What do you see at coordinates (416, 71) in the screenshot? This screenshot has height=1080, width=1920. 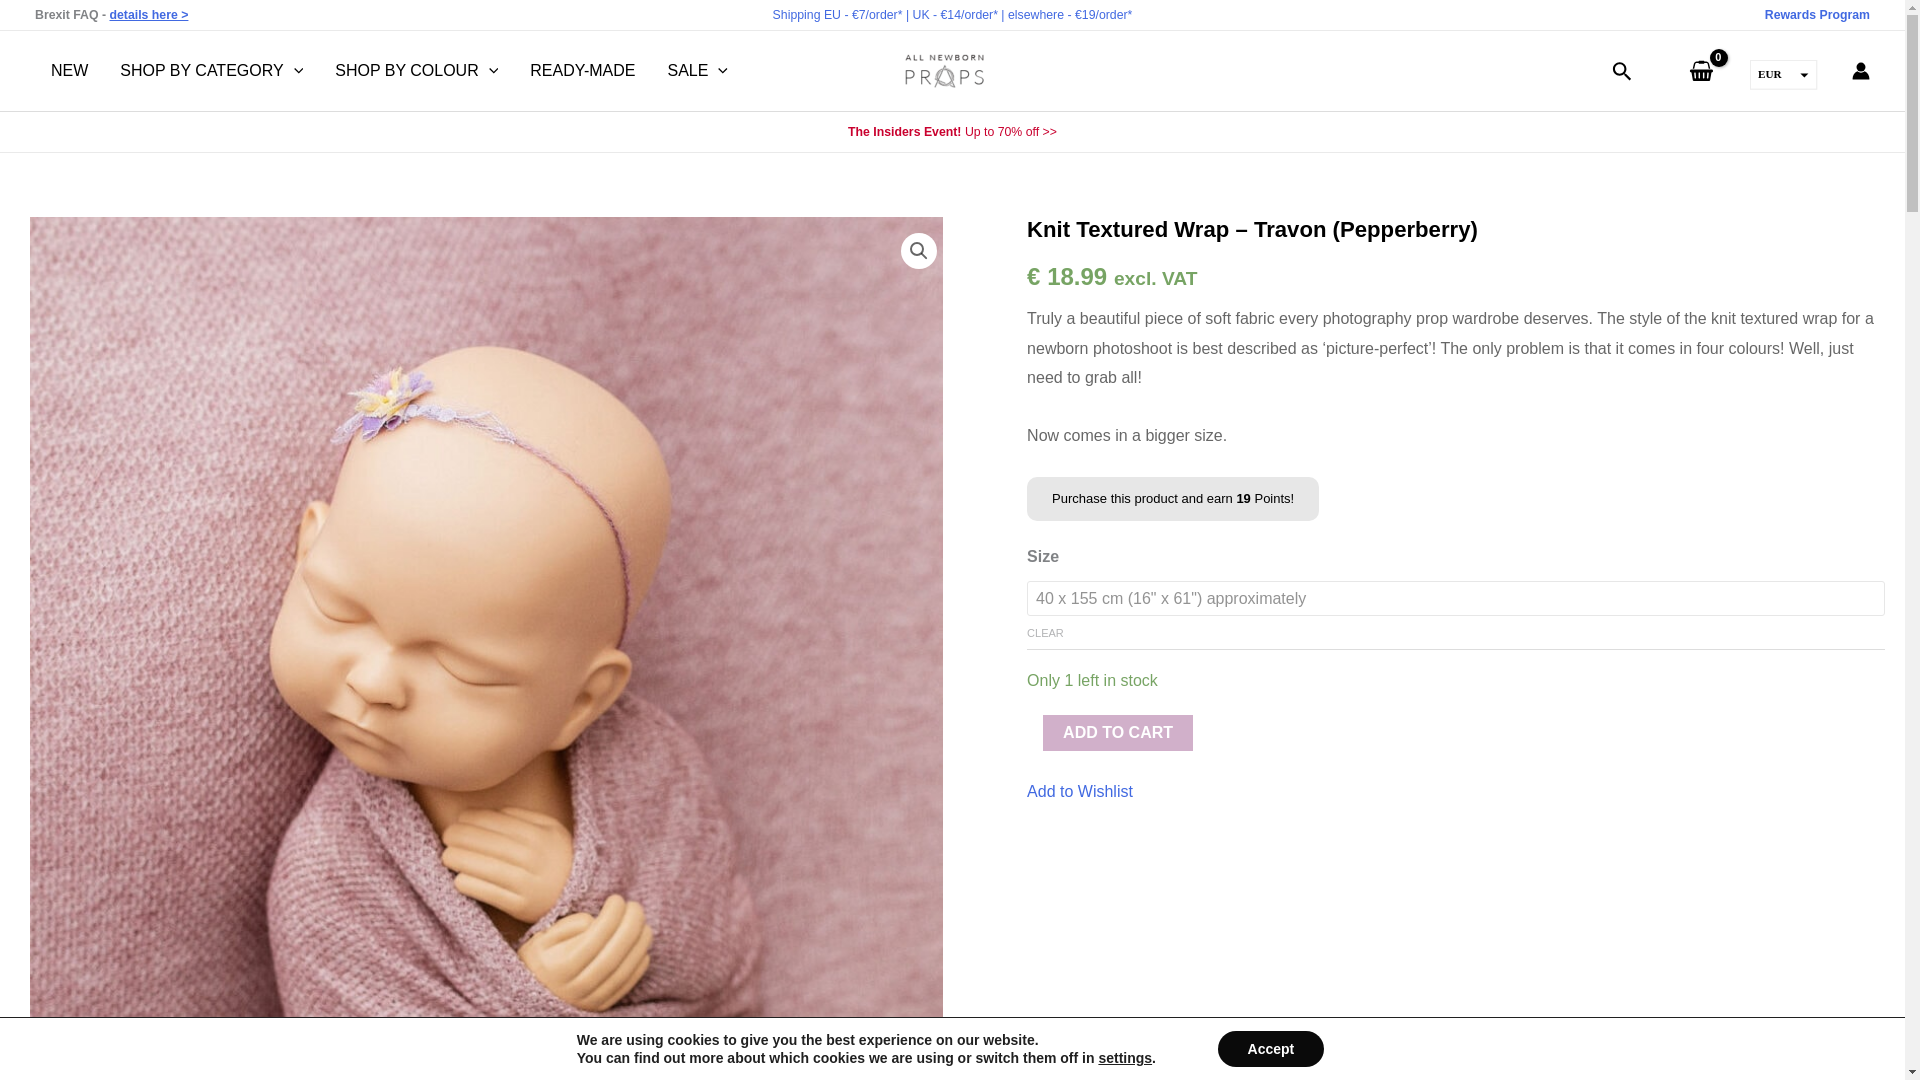 I see `SHOP BY COLOUR` at bounding box center [416, 71].